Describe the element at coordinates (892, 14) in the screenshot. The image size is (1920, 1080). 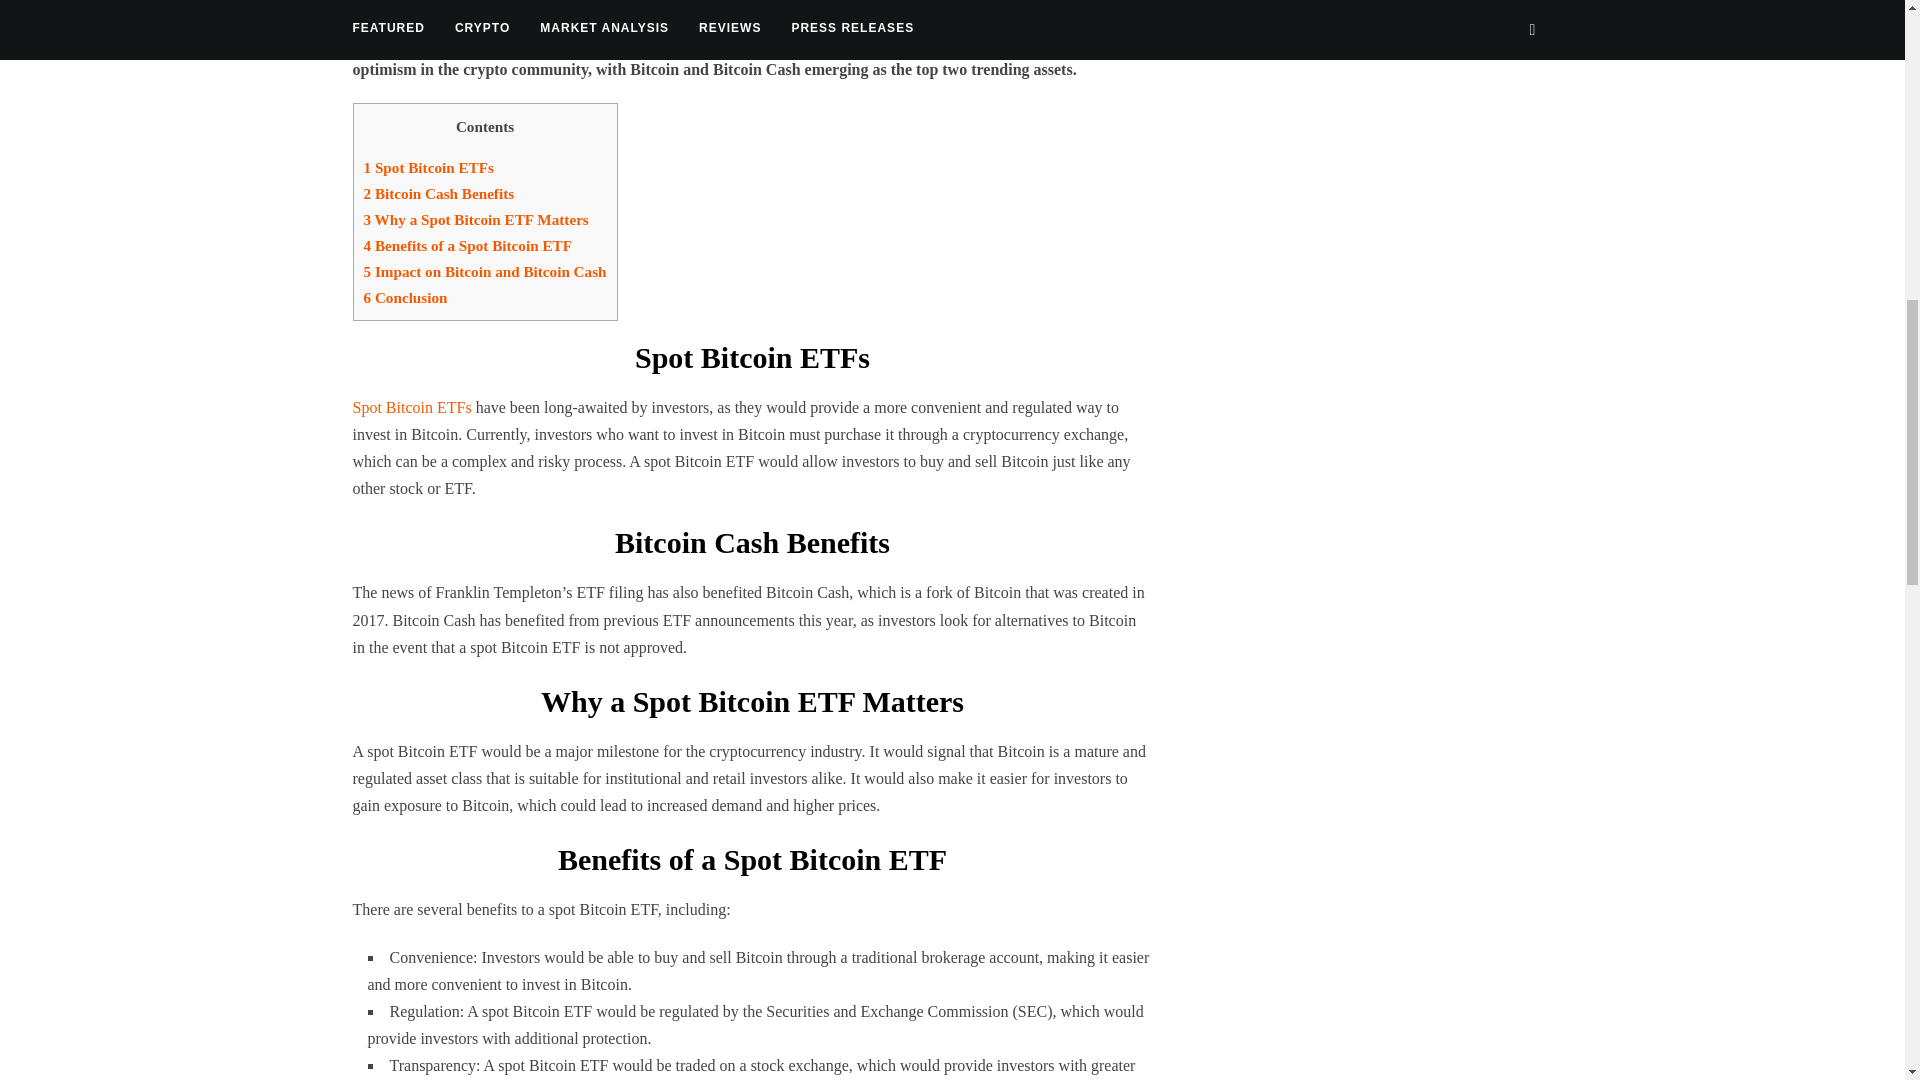
I see `has filed for a spot Bitcoin ETF,` at that location.